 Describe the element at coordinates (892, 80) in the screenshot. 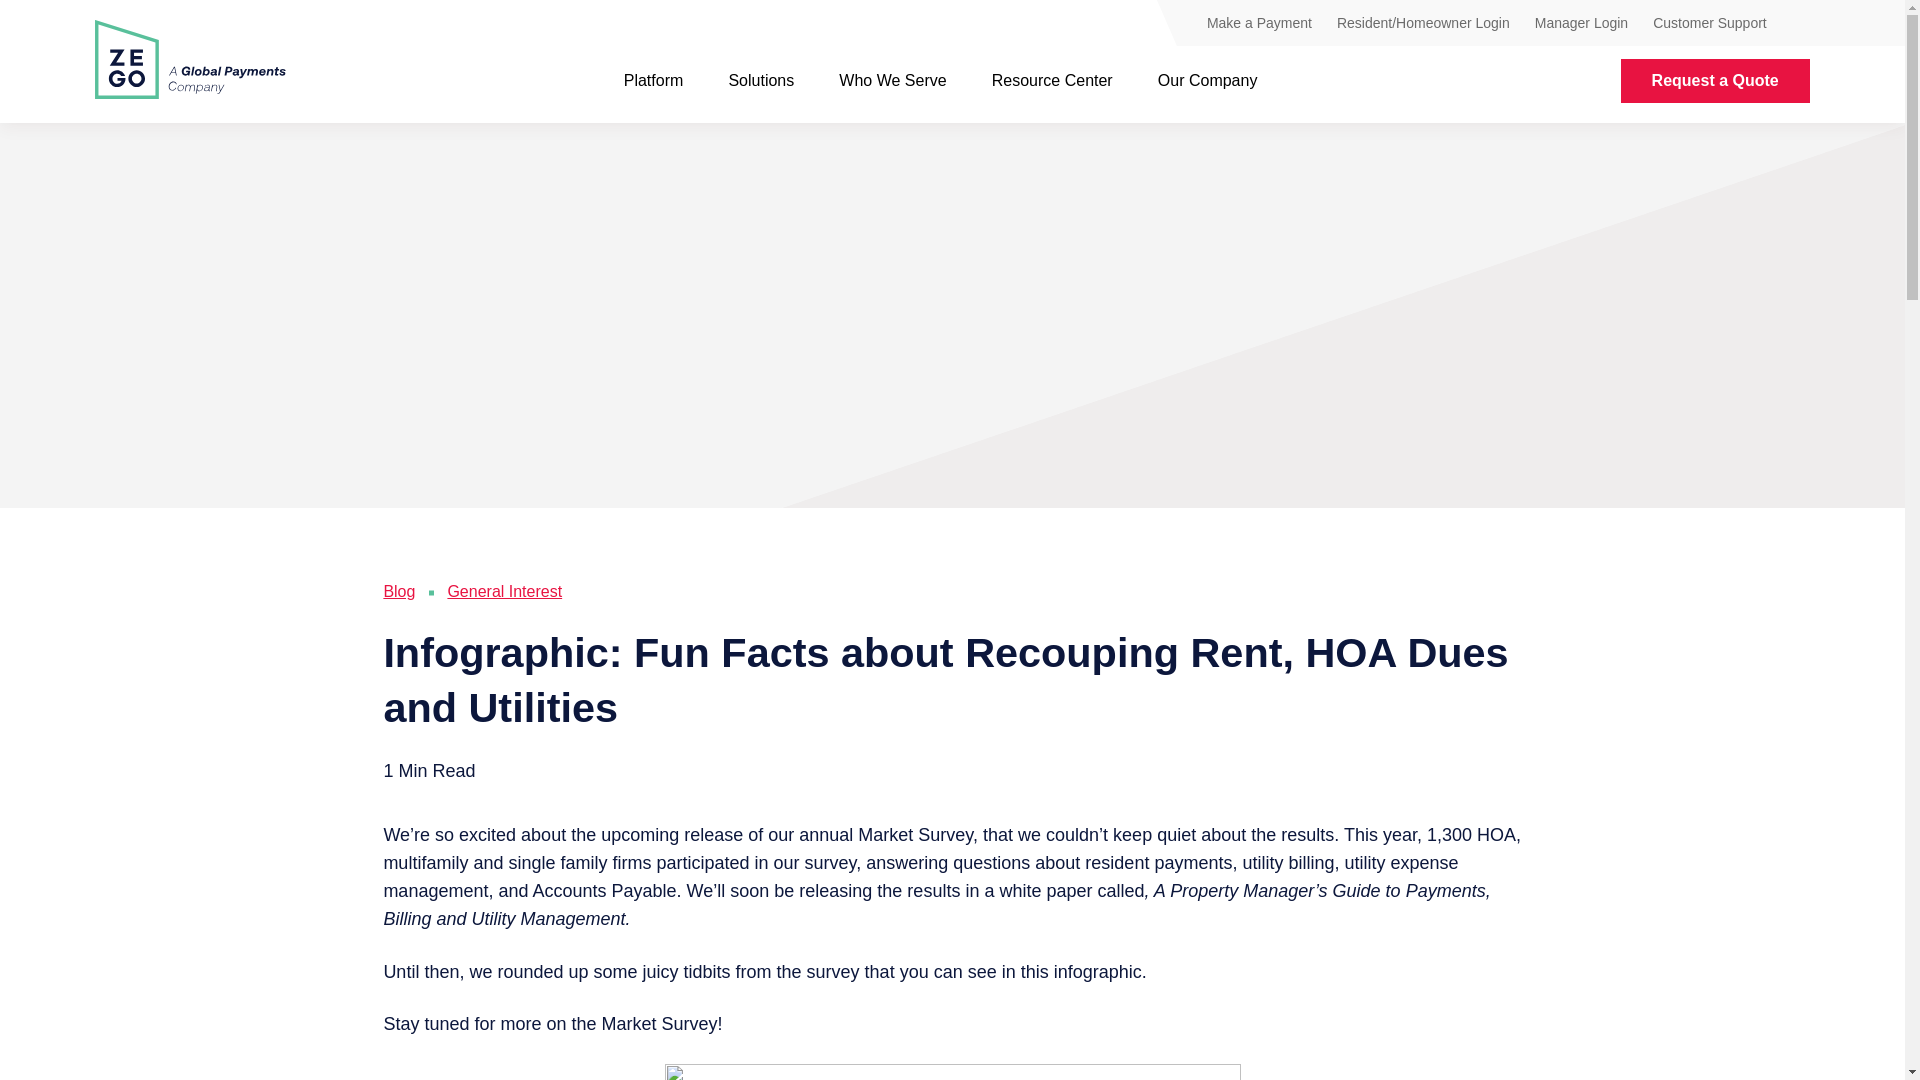

I see `Who We Serve` at that location.